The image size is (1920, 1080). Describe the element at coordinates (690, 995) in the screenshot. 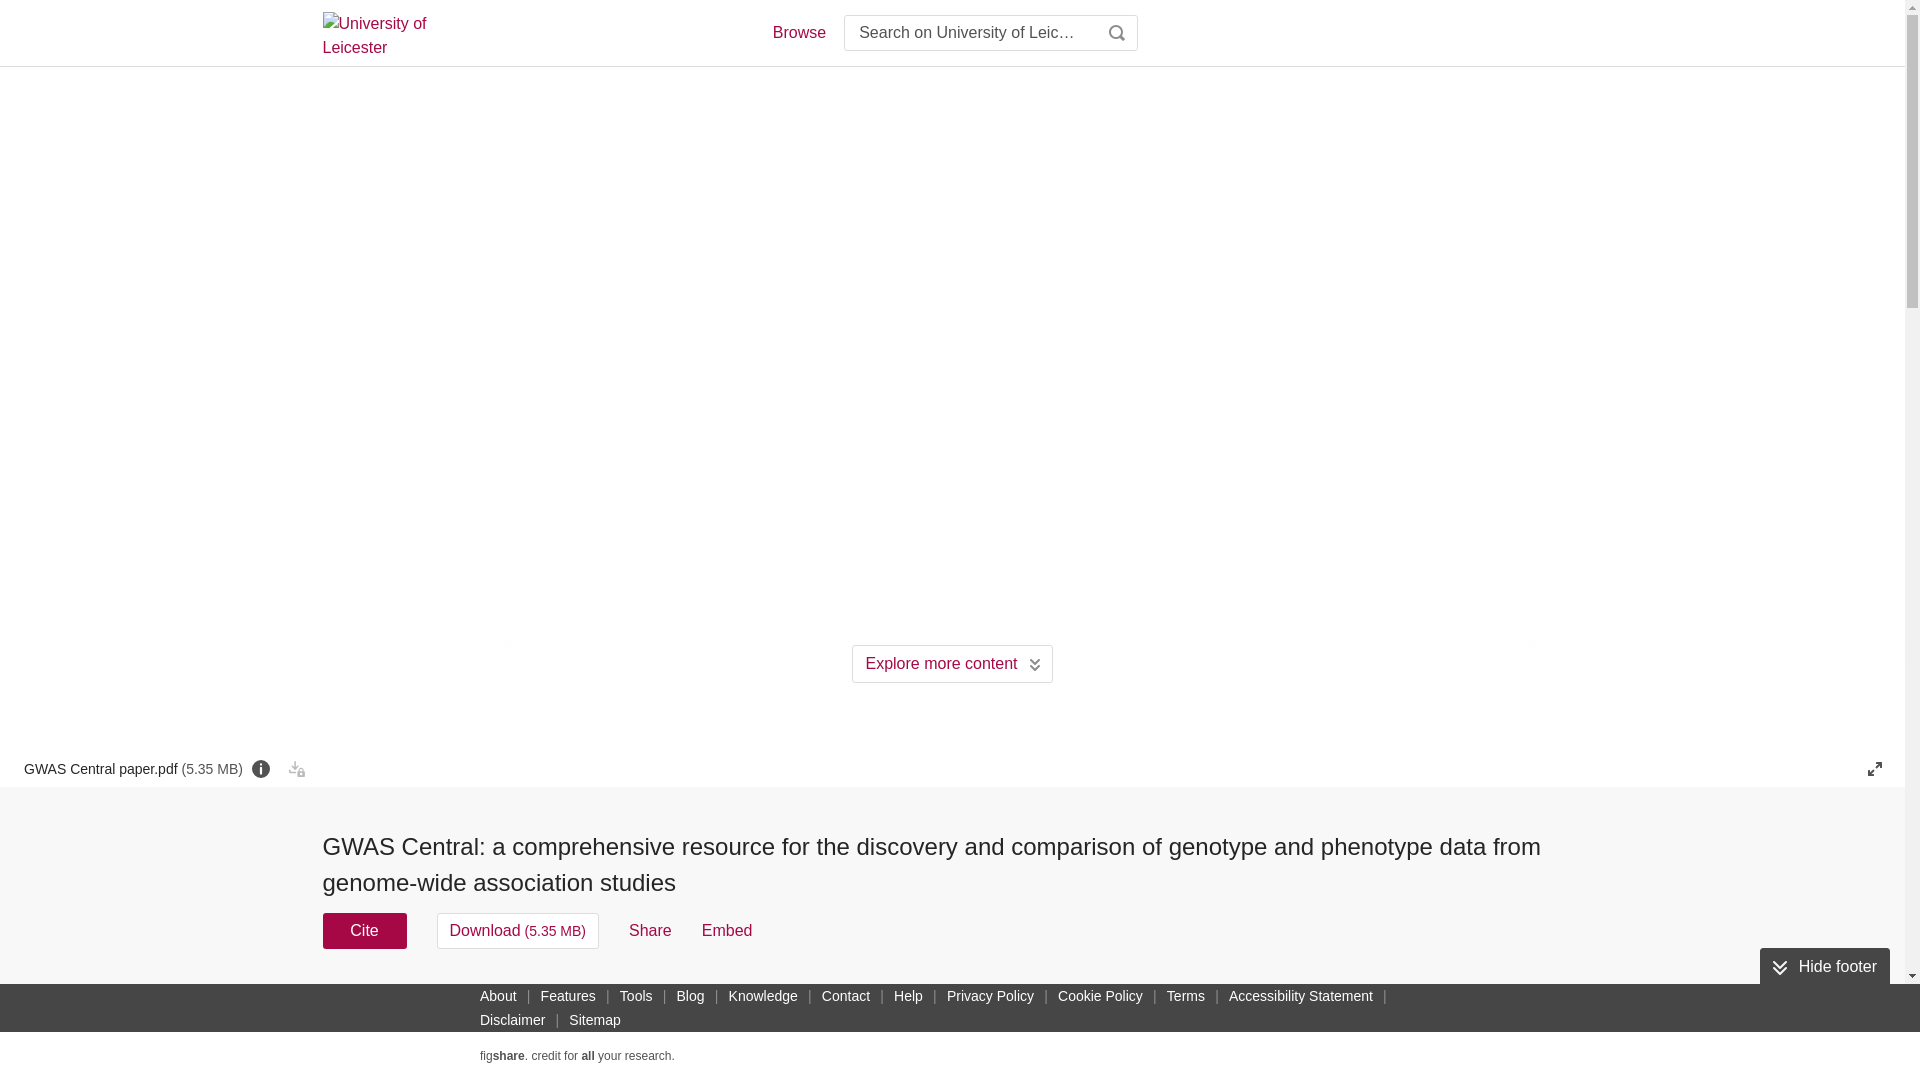

I see `Blog` at that location.